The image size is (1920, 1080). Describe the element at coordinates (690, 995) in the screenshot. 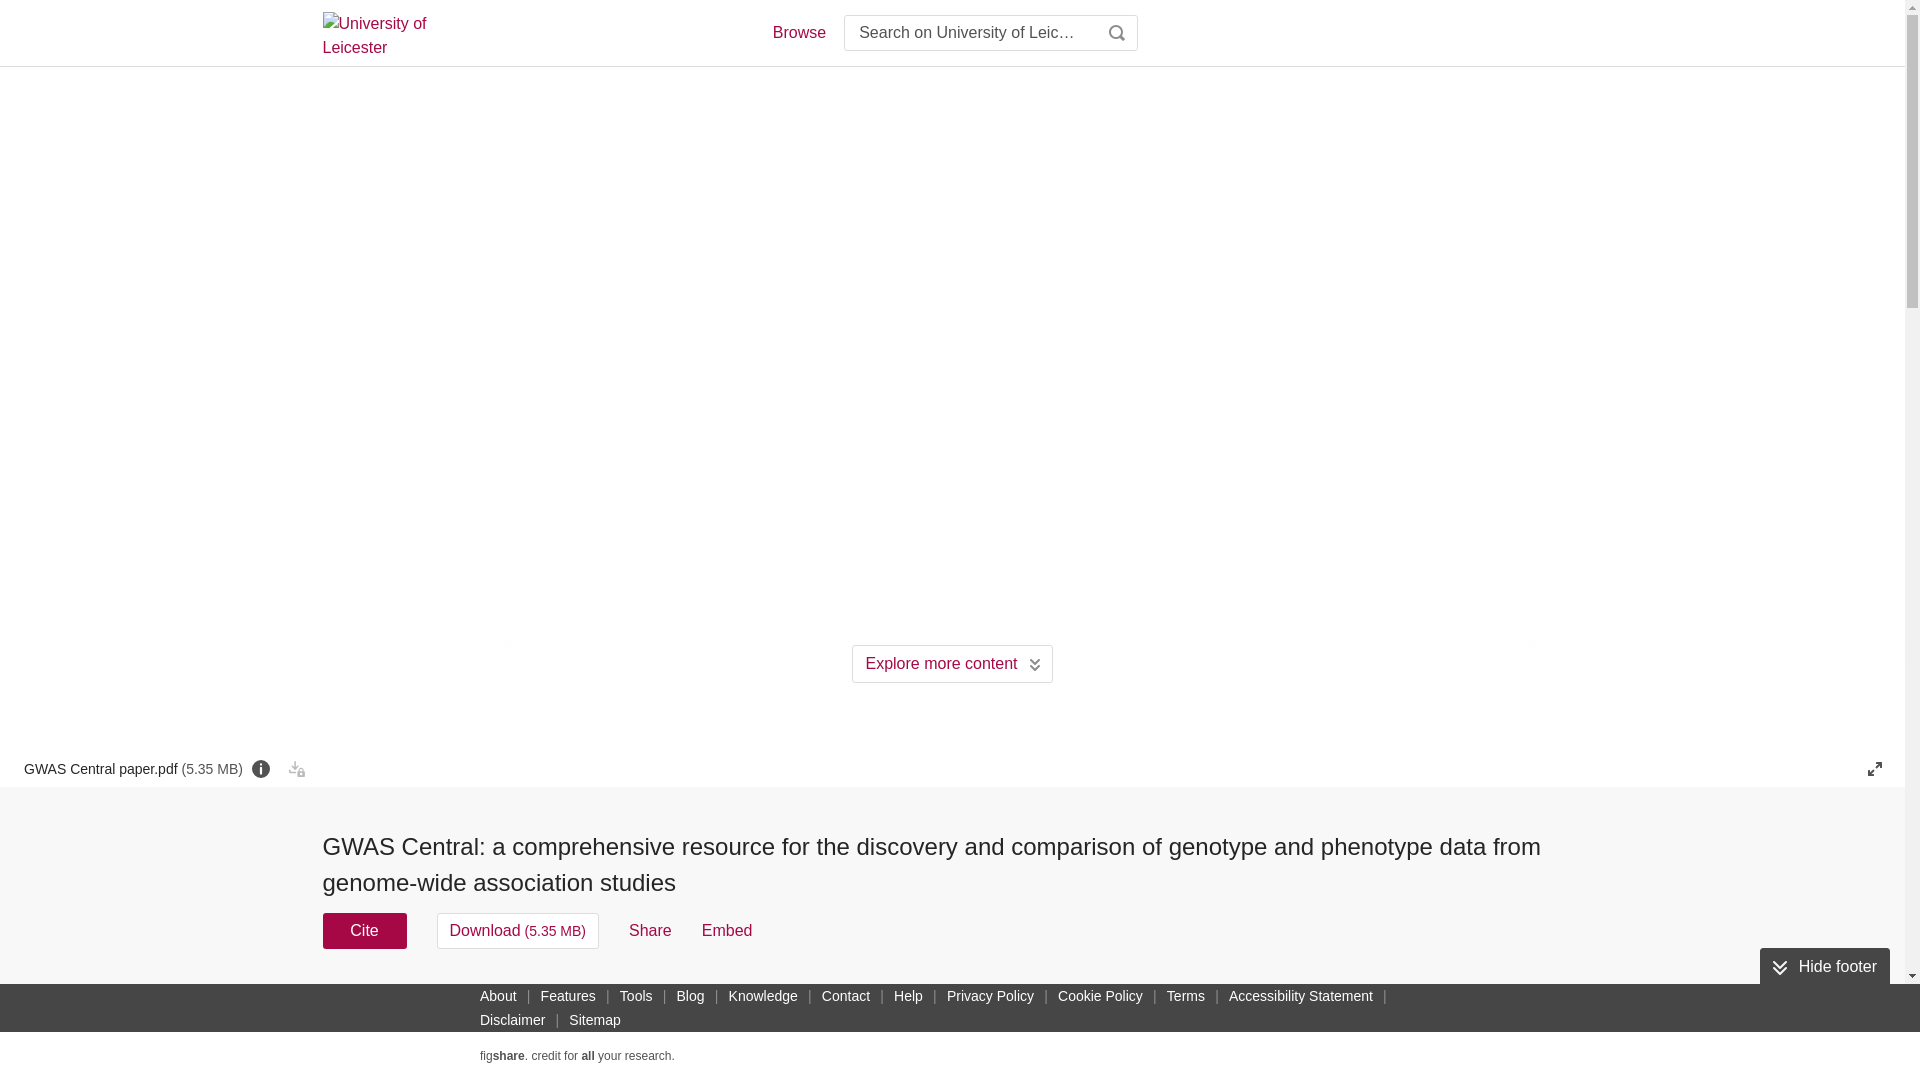

I see `Blog` at that location.